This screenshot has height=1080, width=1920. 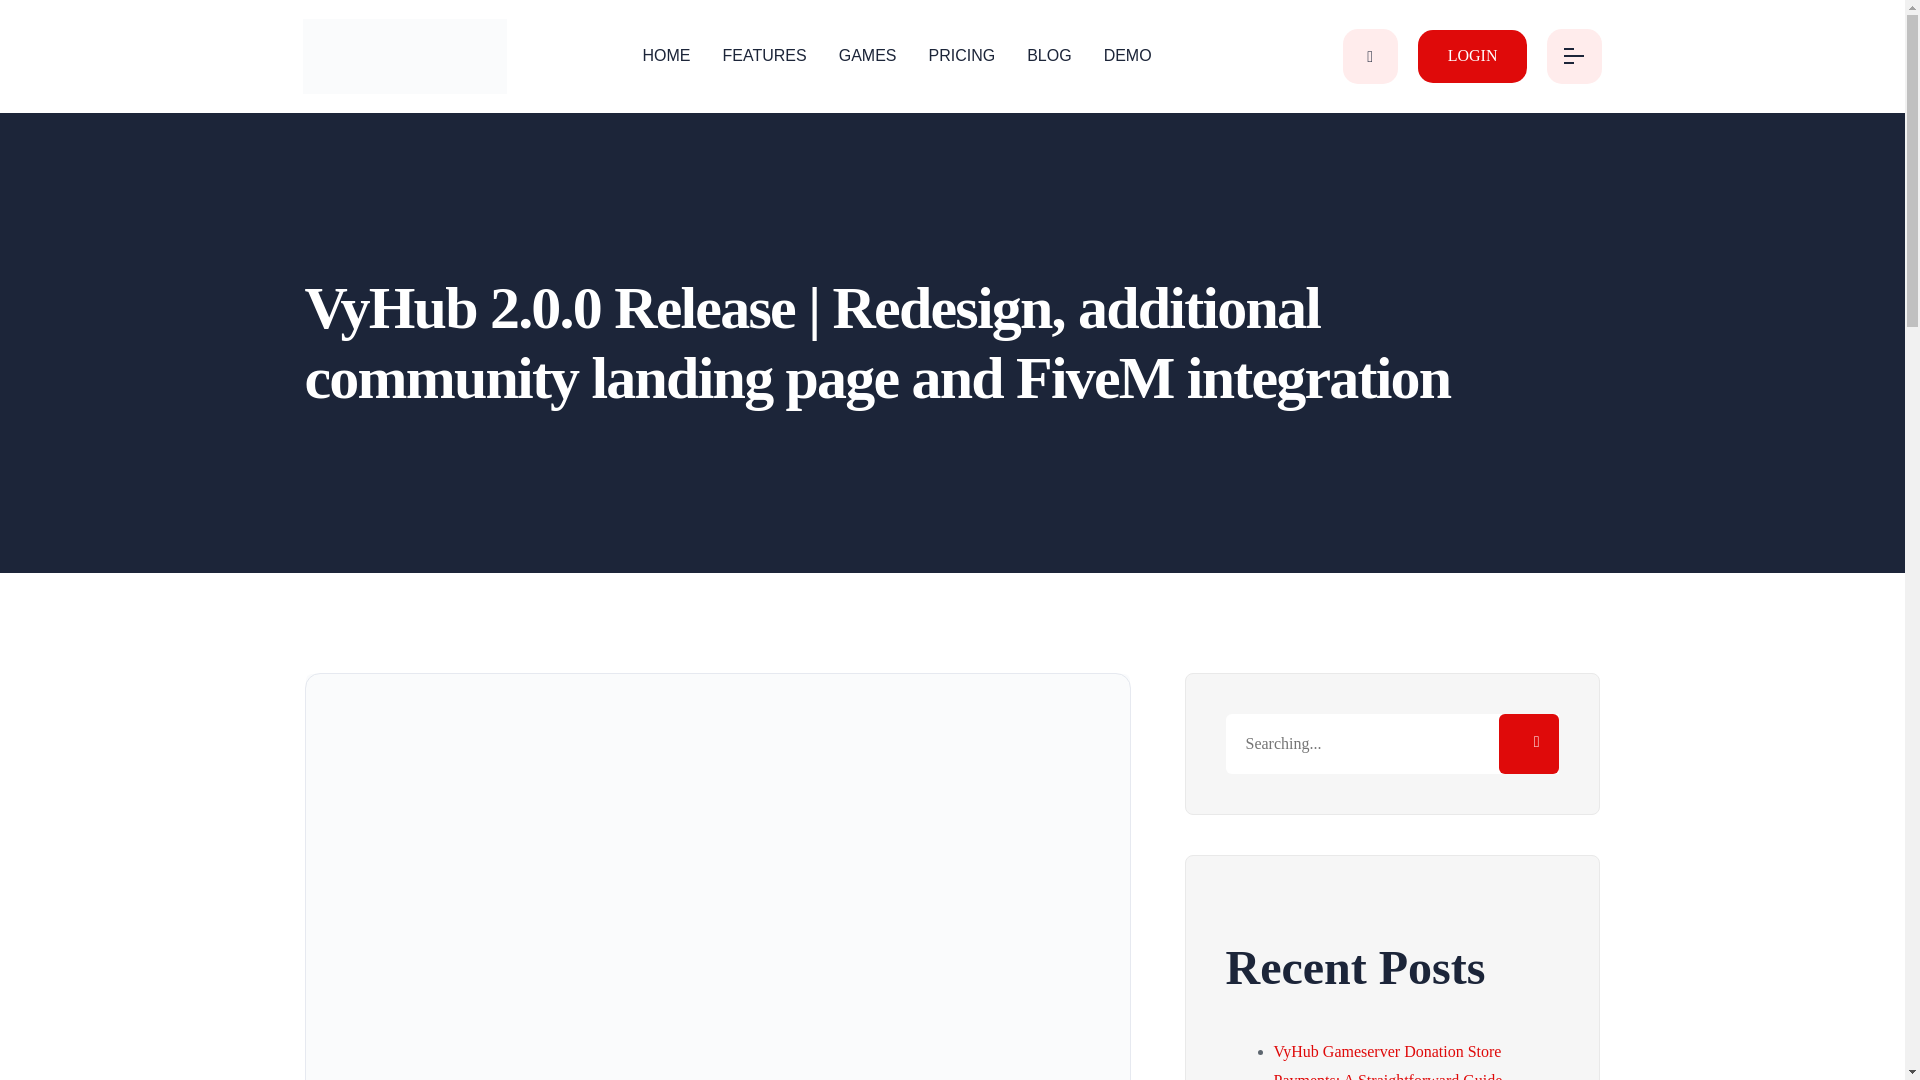 What do you see at coordinates (674, 56) in the screenshot?
I see `HOME` at bounding box center [674, 56].